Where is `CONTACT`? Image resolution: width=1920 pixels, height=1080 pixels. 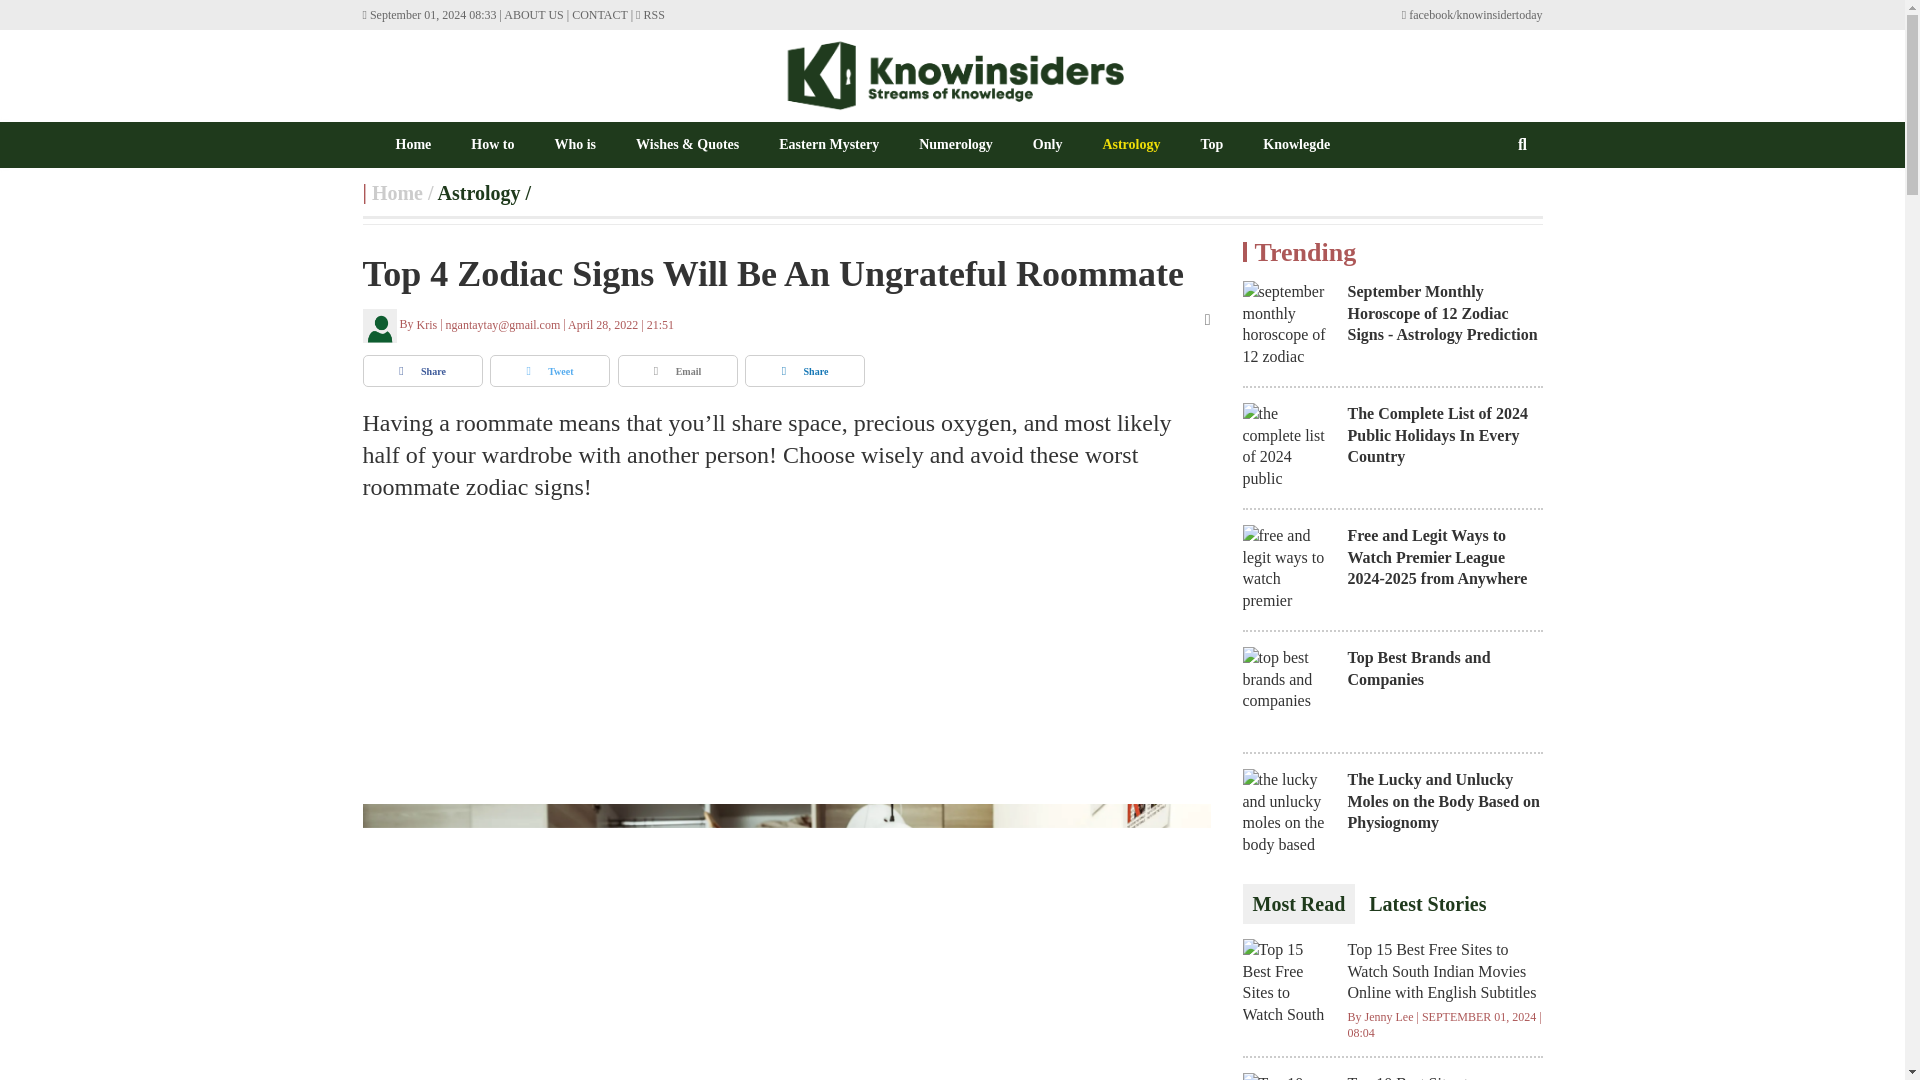 CONTACT is located at coordinates (600, 14).